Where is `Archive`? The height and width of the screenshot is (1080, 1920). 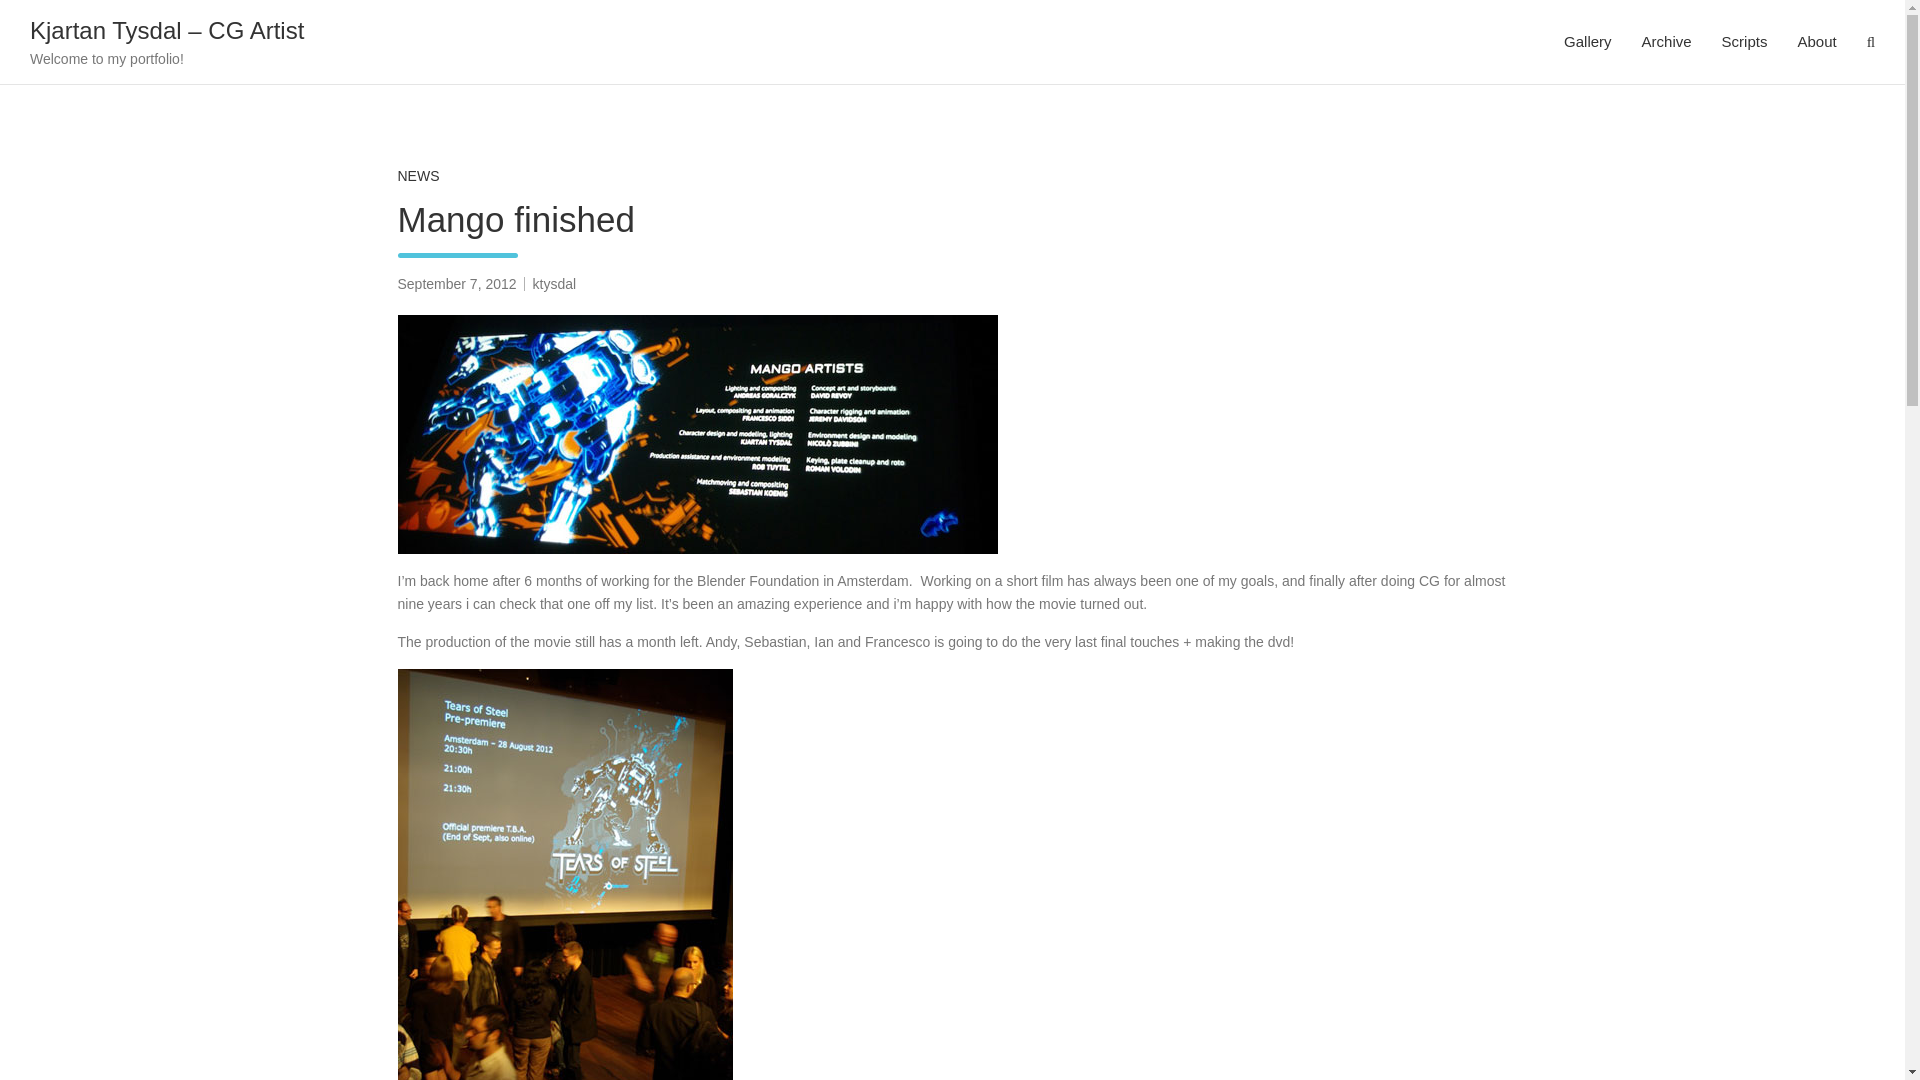 Archive is located at coordinates (1666, 42).